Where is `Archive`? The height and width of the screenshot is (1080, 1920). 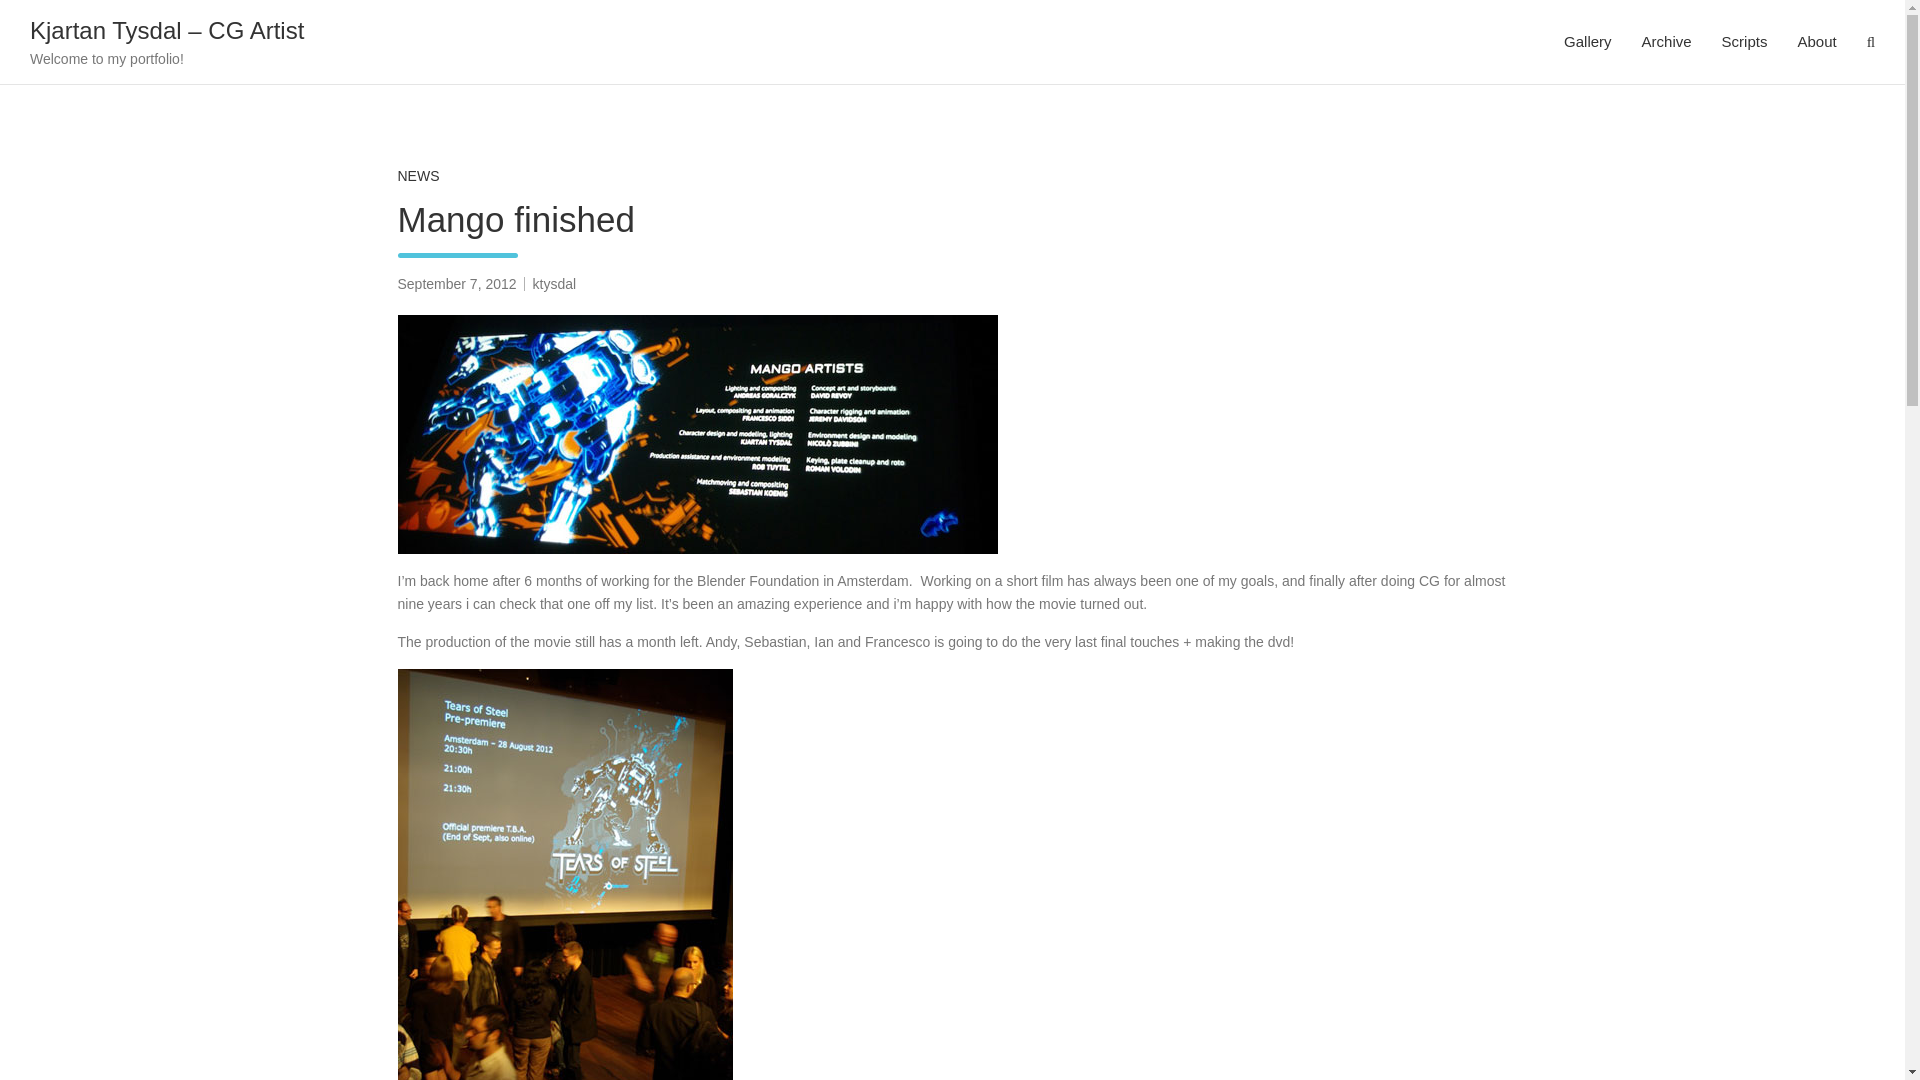 Archive is located at coordinates (1666, 42).